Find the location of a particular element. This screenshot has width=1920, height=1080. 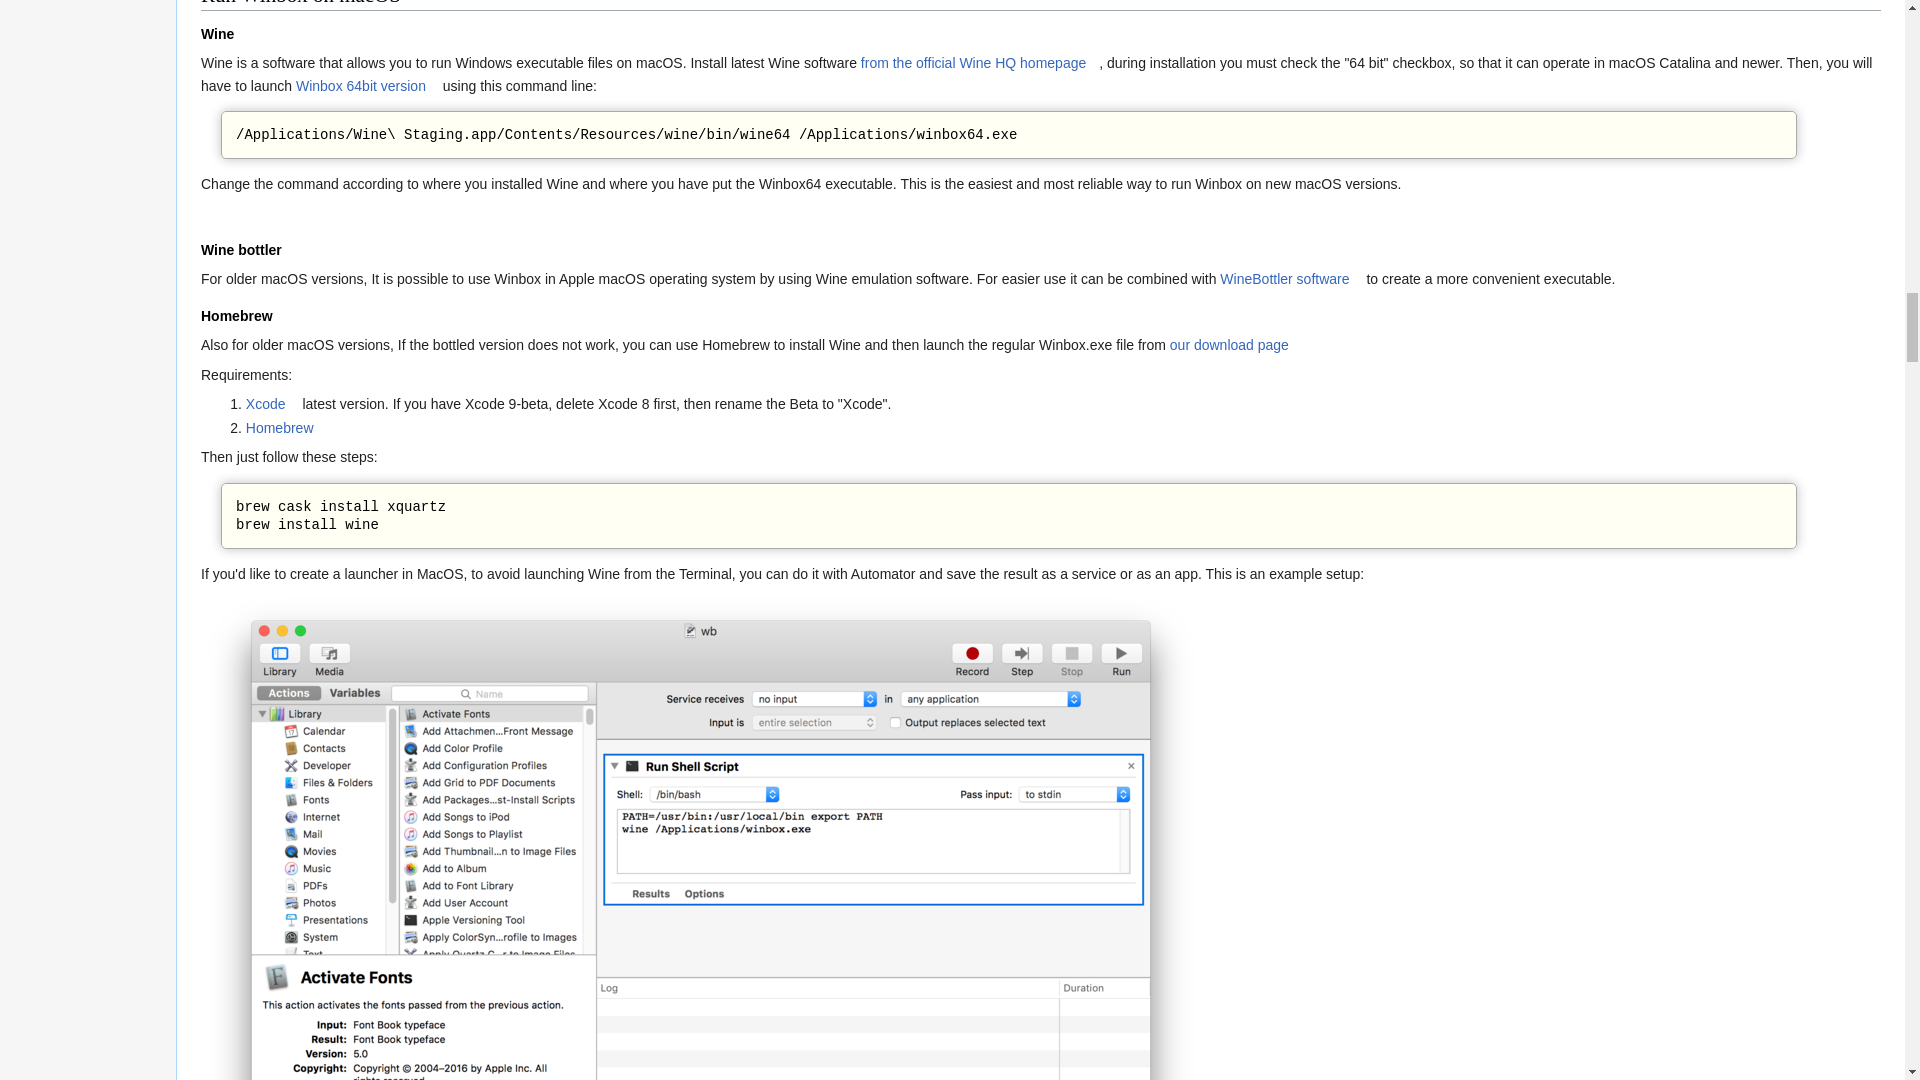

Homebrew is located at coordinates (286, 428).